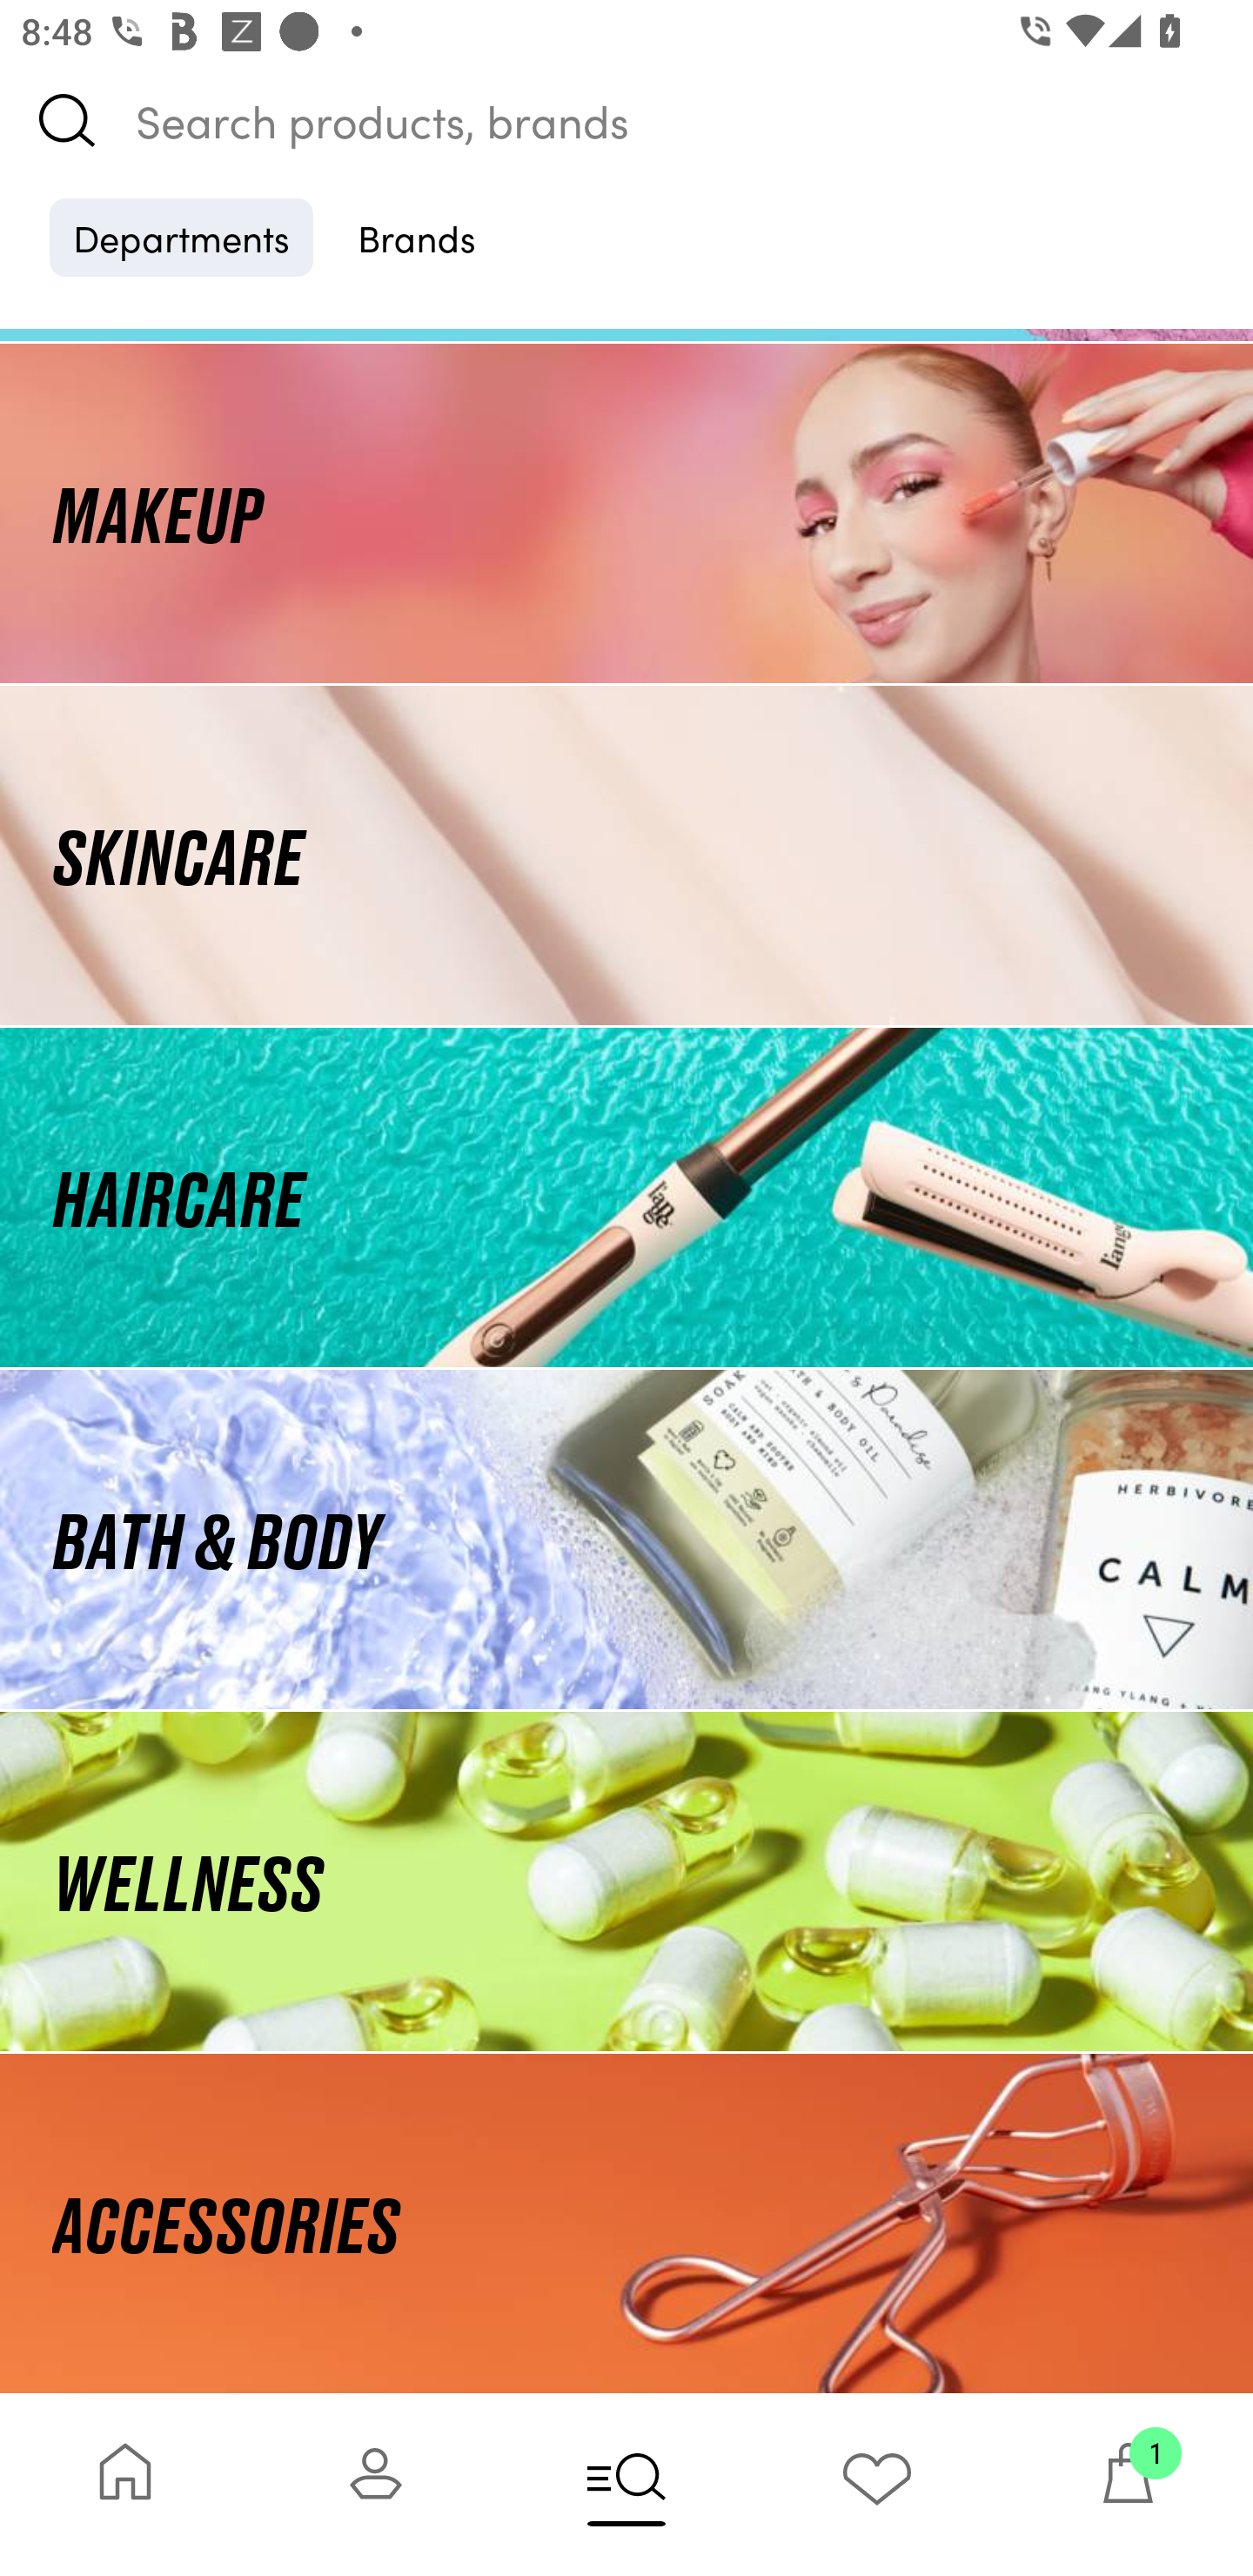 This screenshot has height=2576, width=1253. I want to click on SKINCARE, so click(626, 855).